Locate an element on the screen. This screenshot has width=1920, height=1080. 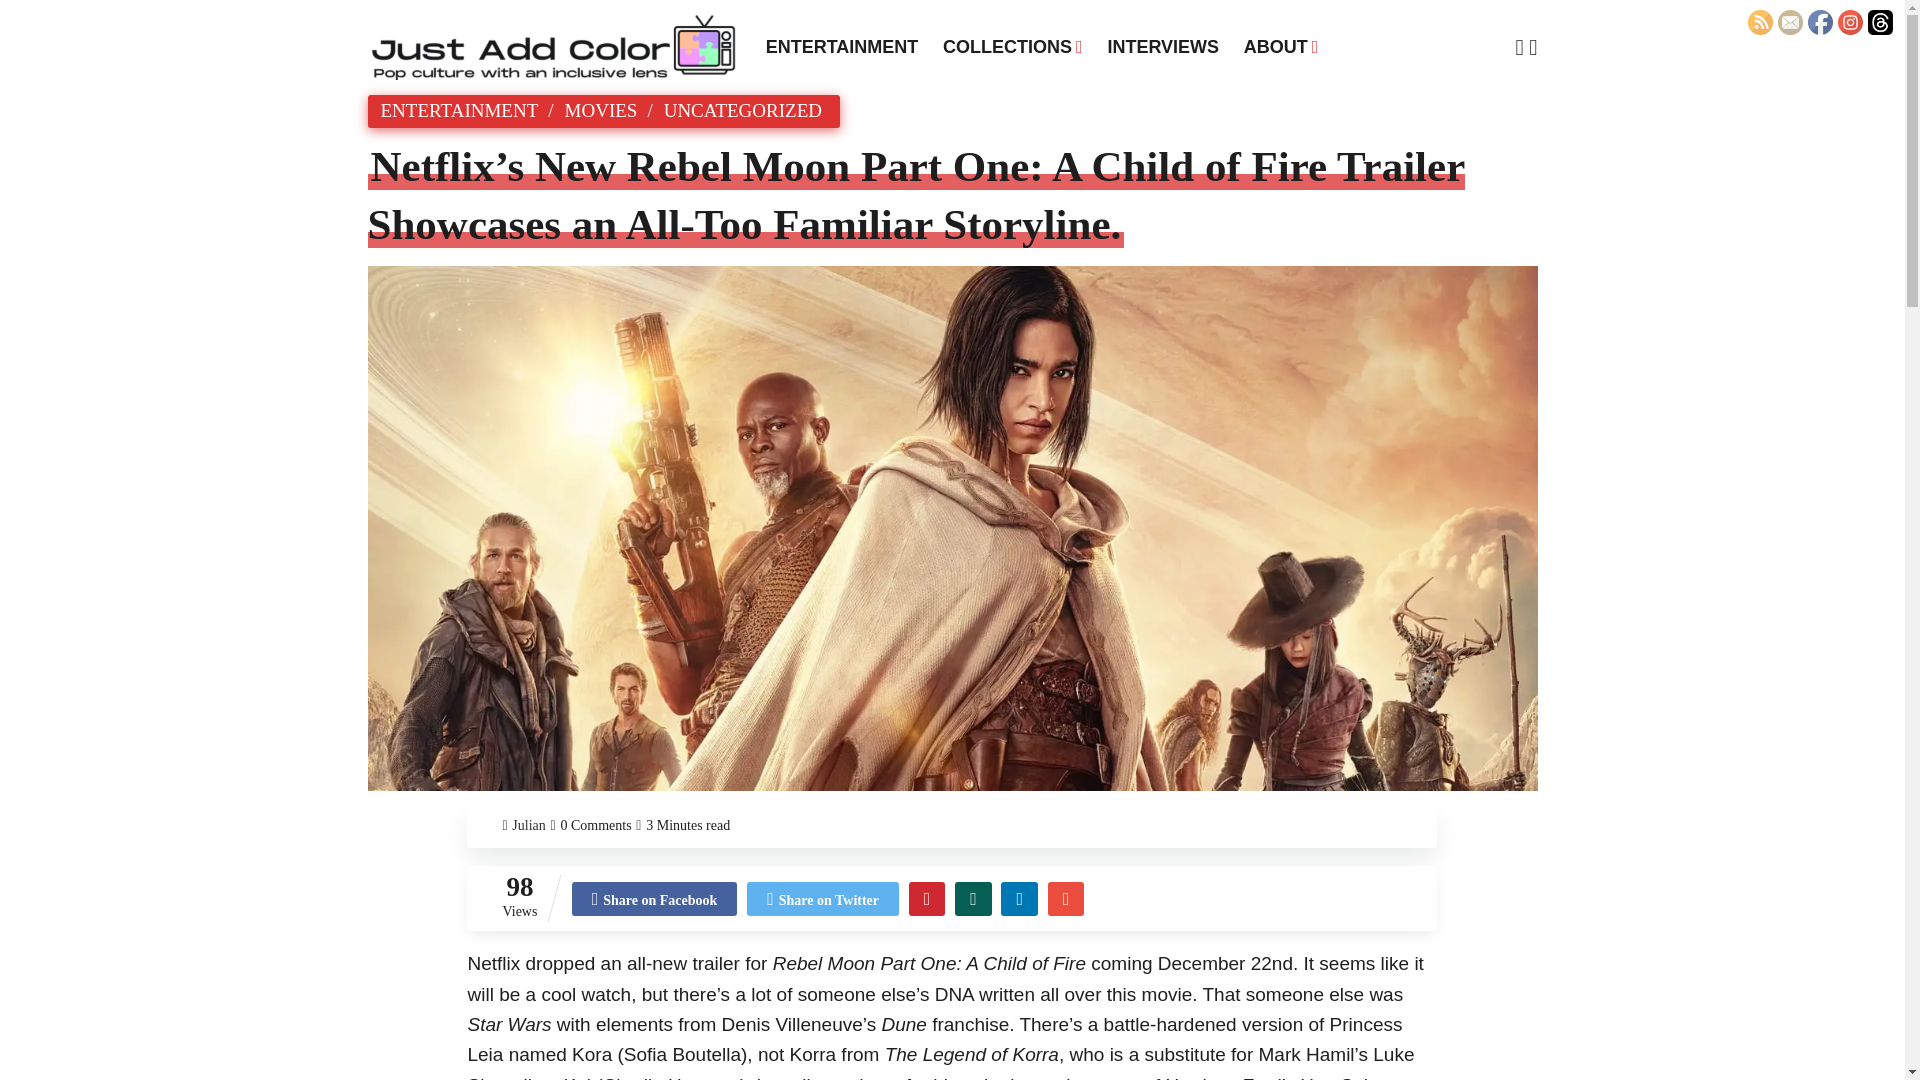
ENTERTAINMENT is located at coordinates (842, 46).